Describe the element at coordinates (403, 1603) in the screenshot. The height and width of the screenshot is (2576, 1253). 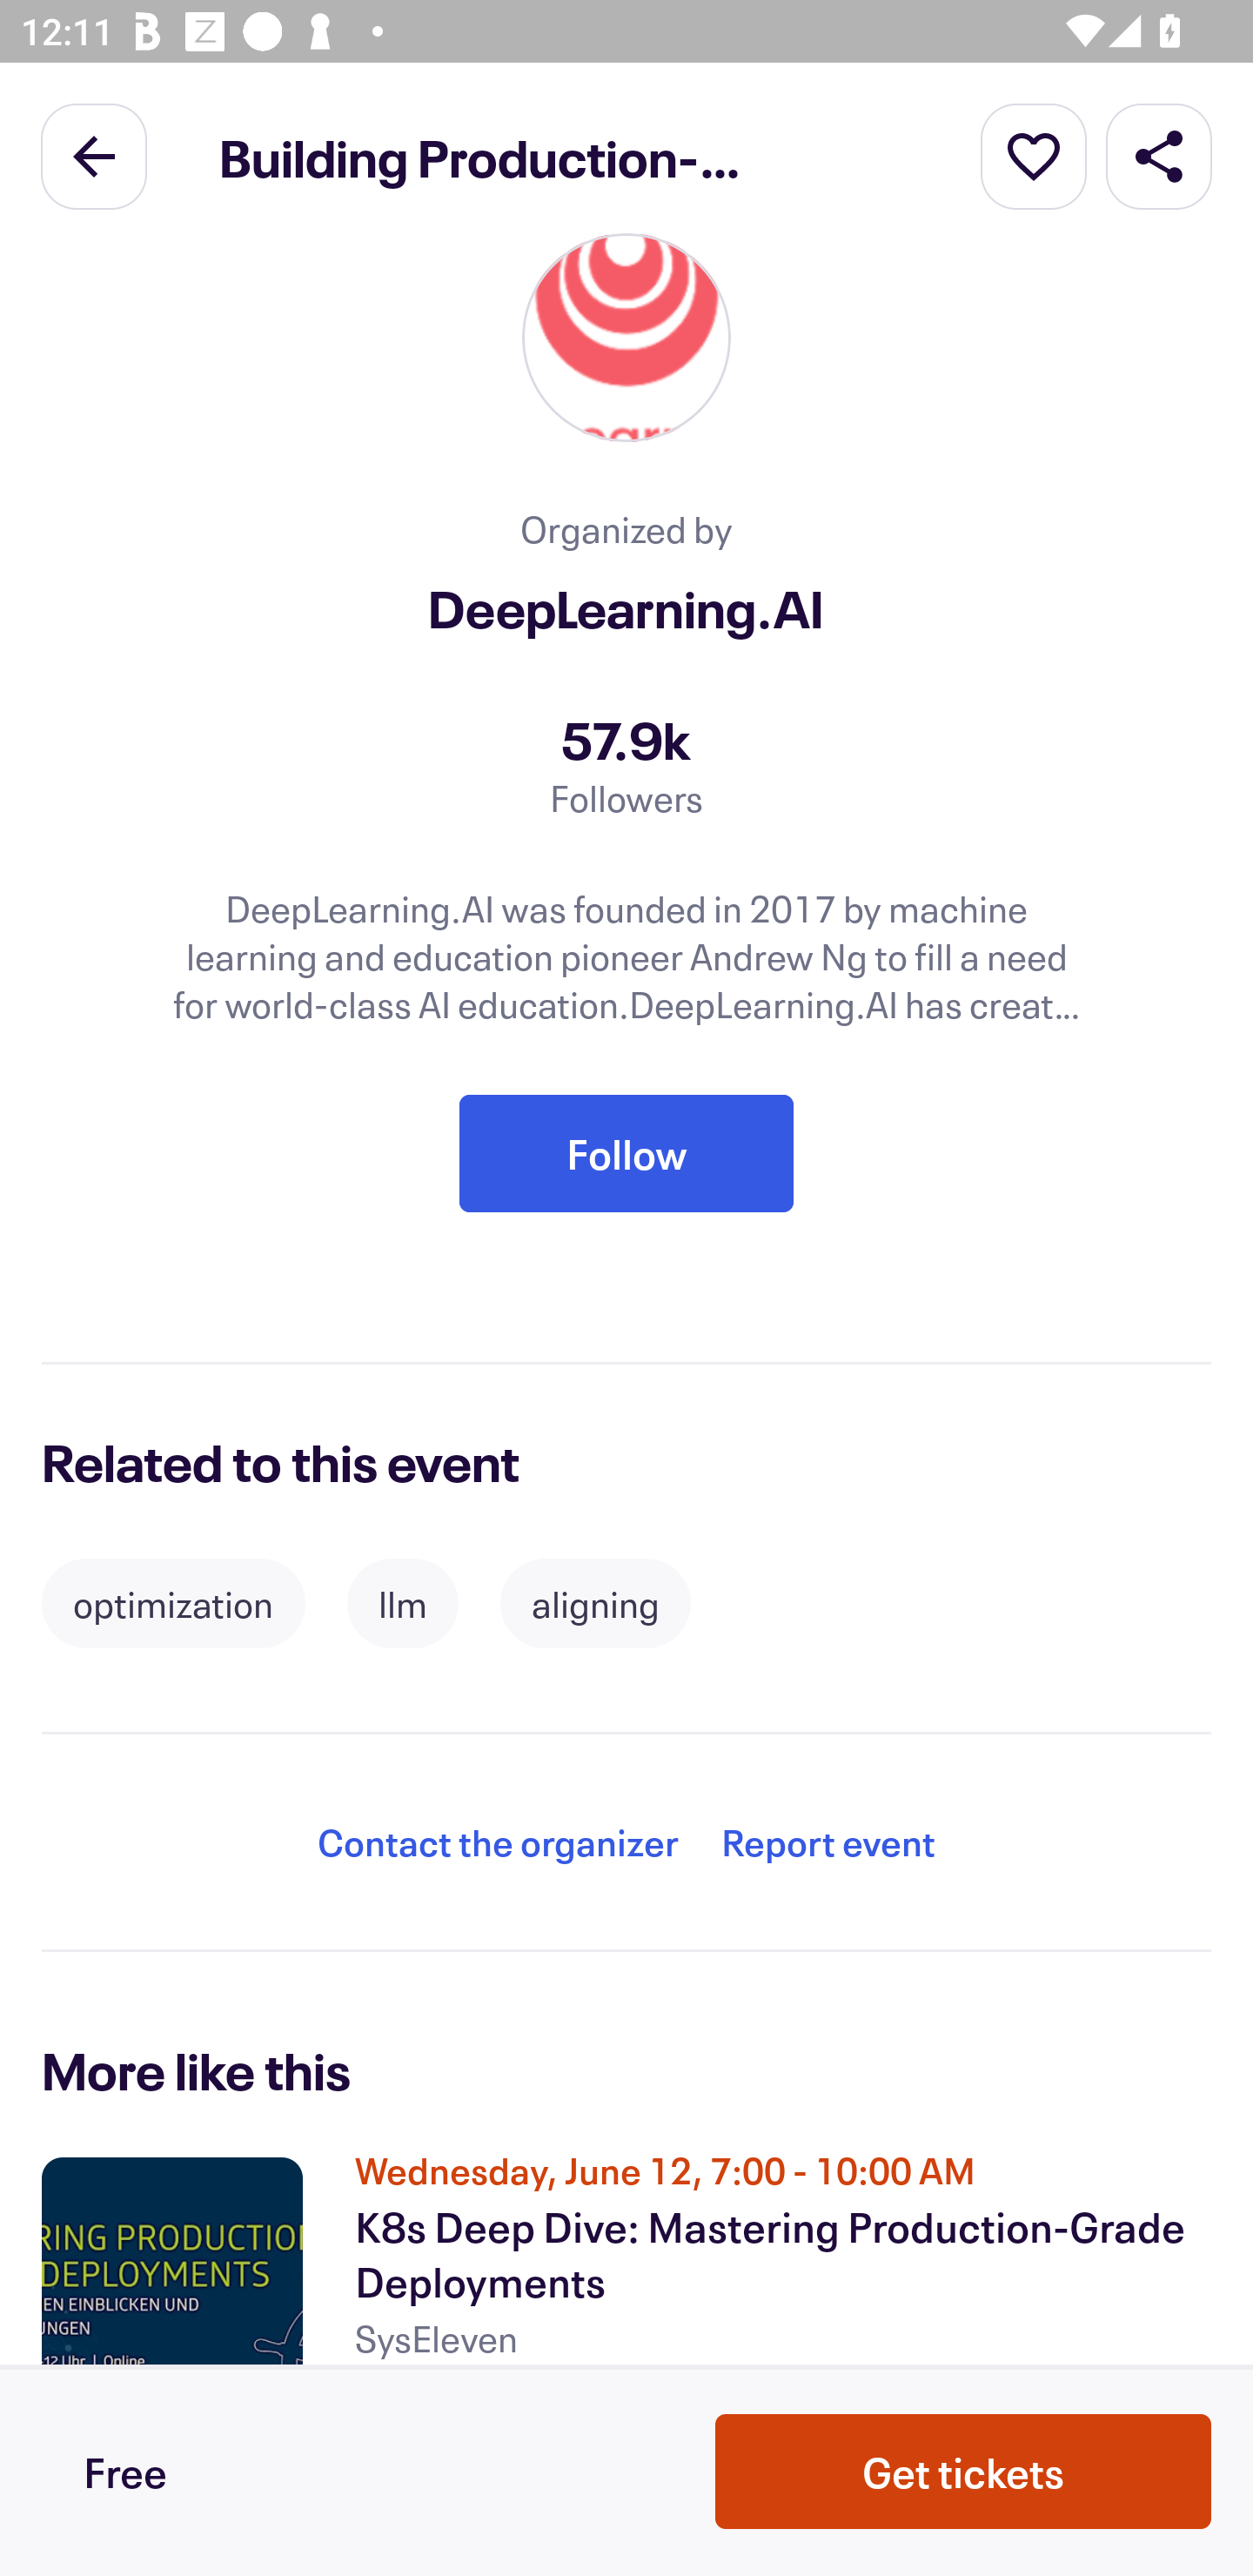
I see `llm` at that location.